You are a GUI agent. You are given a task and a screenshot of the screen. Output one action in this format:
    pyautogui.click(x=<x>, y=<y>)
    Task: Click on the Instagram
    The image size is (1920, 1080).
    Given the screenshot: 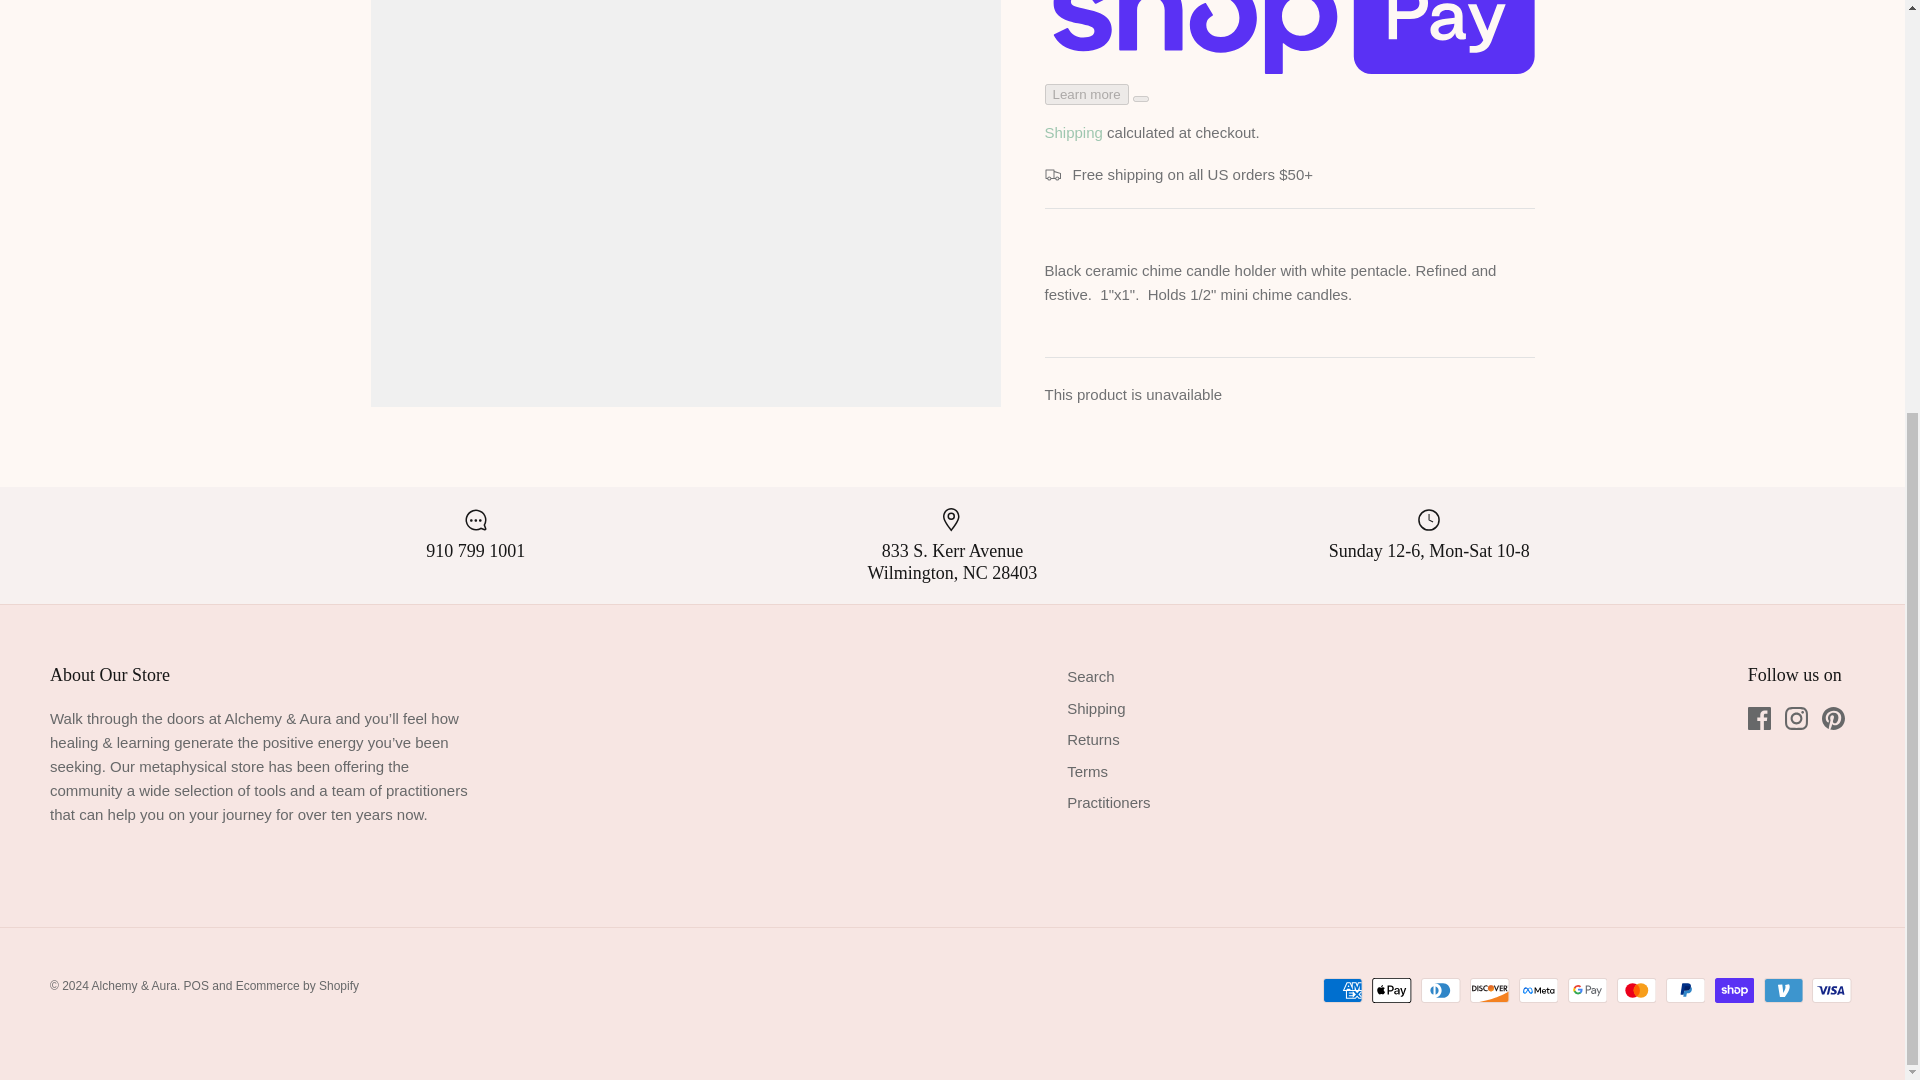 What is the action you would take?
    pyautogui.click(x=1796, y=718)
    